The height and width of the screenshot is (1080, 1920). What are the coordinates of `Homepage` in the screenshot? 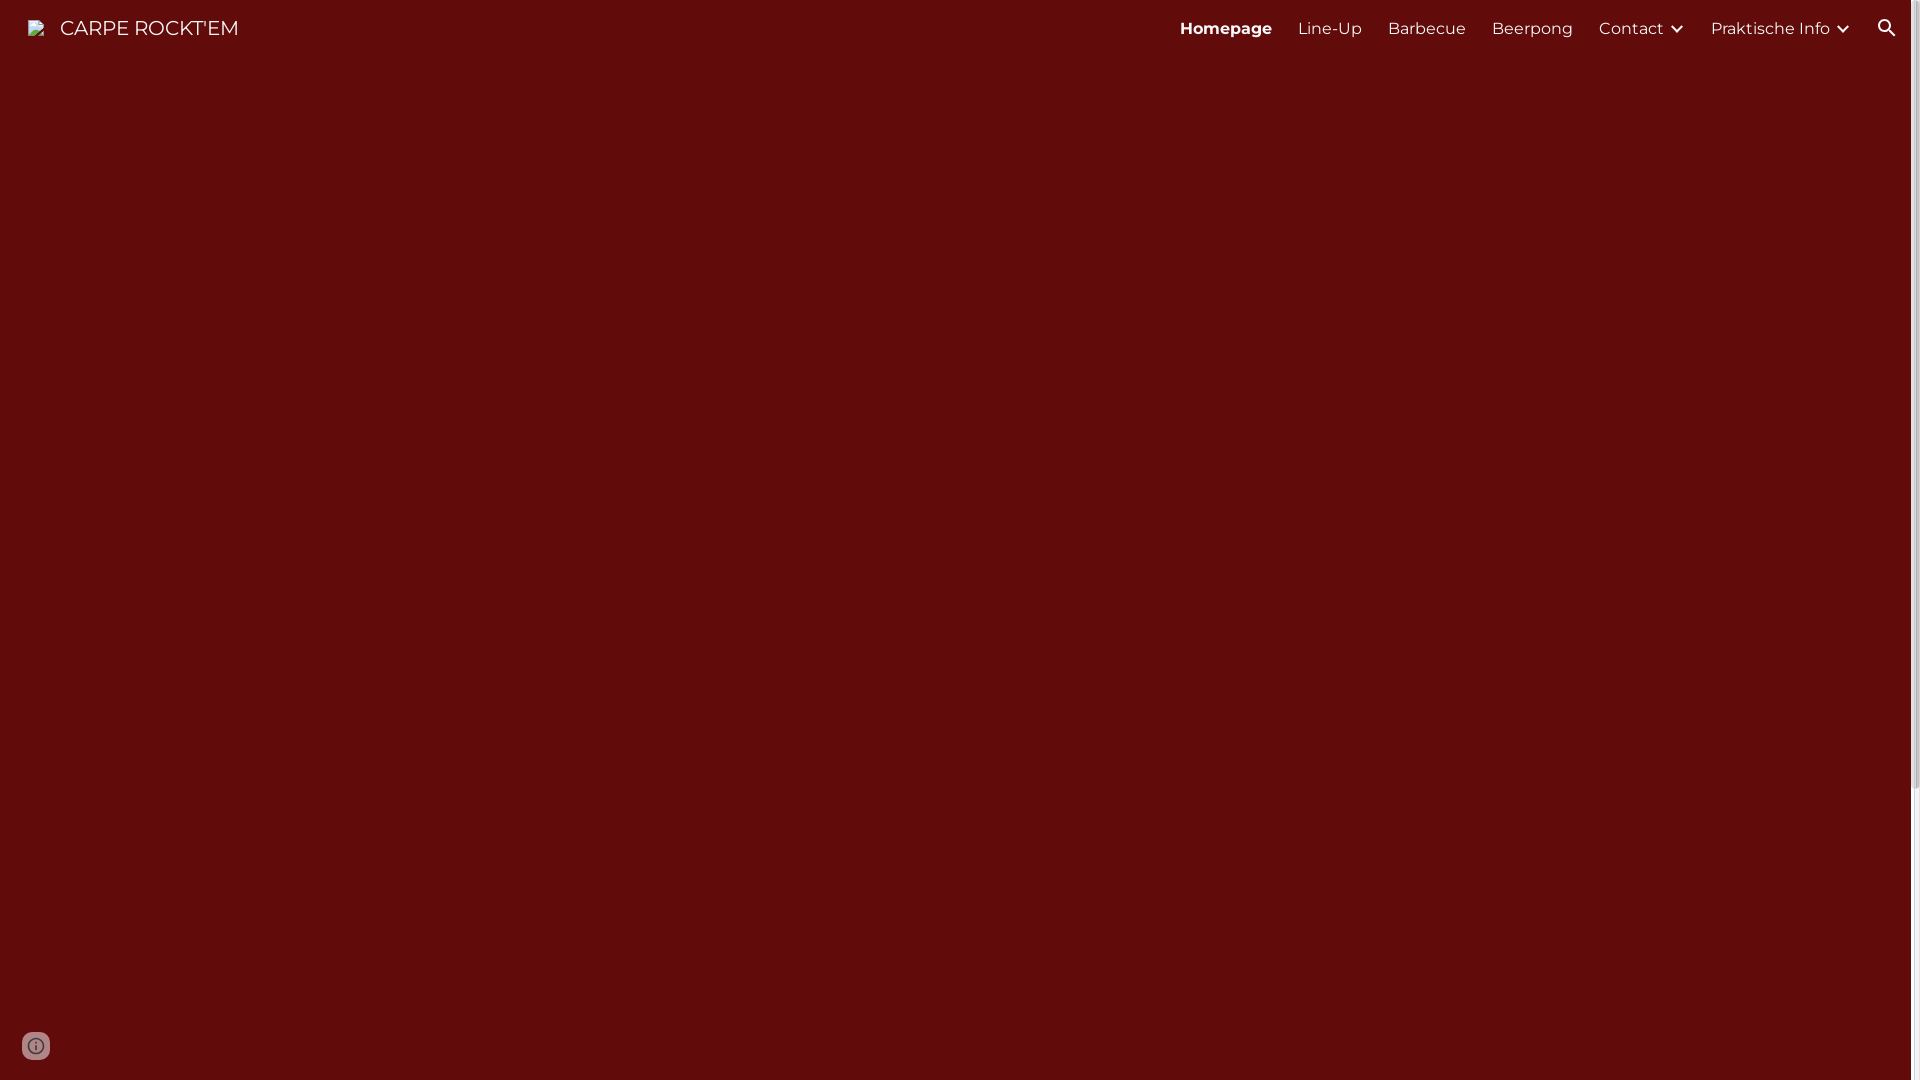 It's located at (1226, 28).